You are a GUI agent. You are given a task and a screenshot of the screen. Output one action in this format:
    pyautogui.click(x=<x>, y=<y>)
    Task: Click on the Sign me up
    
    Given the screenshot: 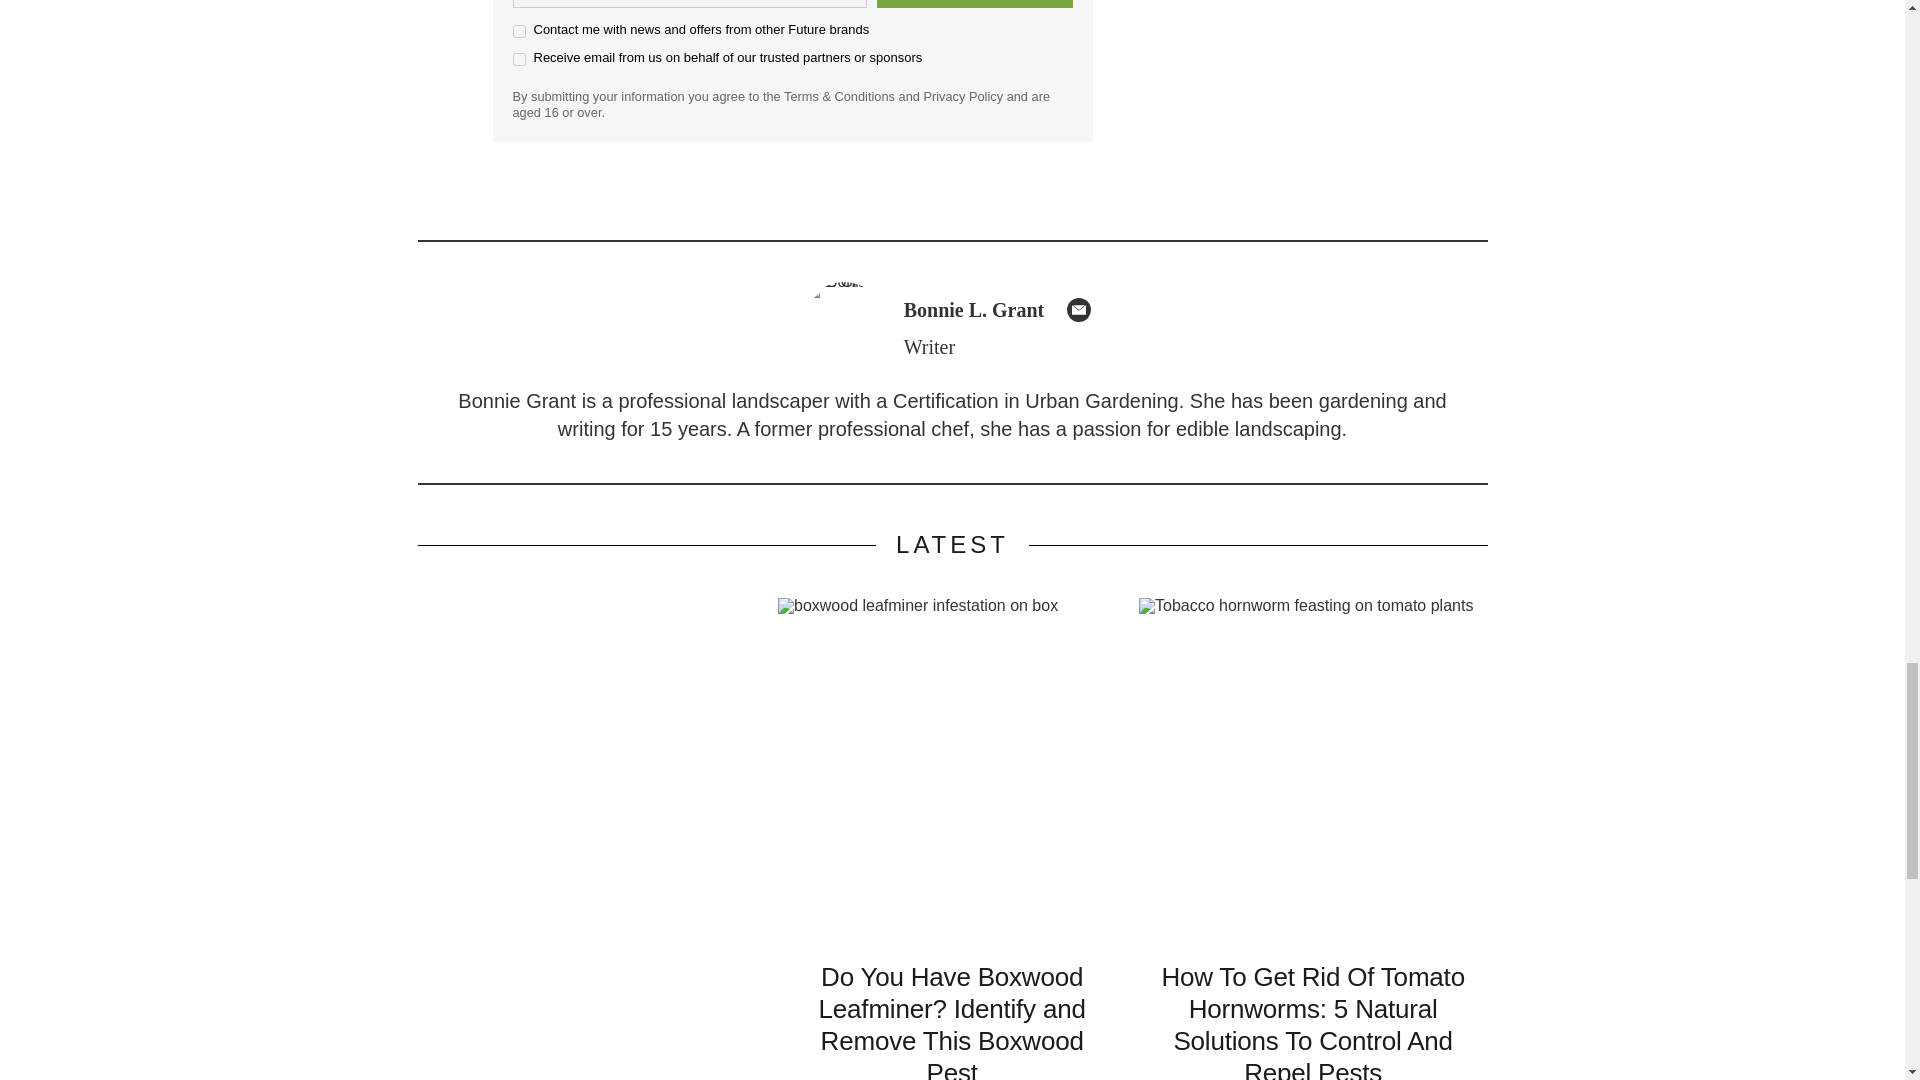 What is the action you would take?
    pyautogui.click(x=973, y=4)
    